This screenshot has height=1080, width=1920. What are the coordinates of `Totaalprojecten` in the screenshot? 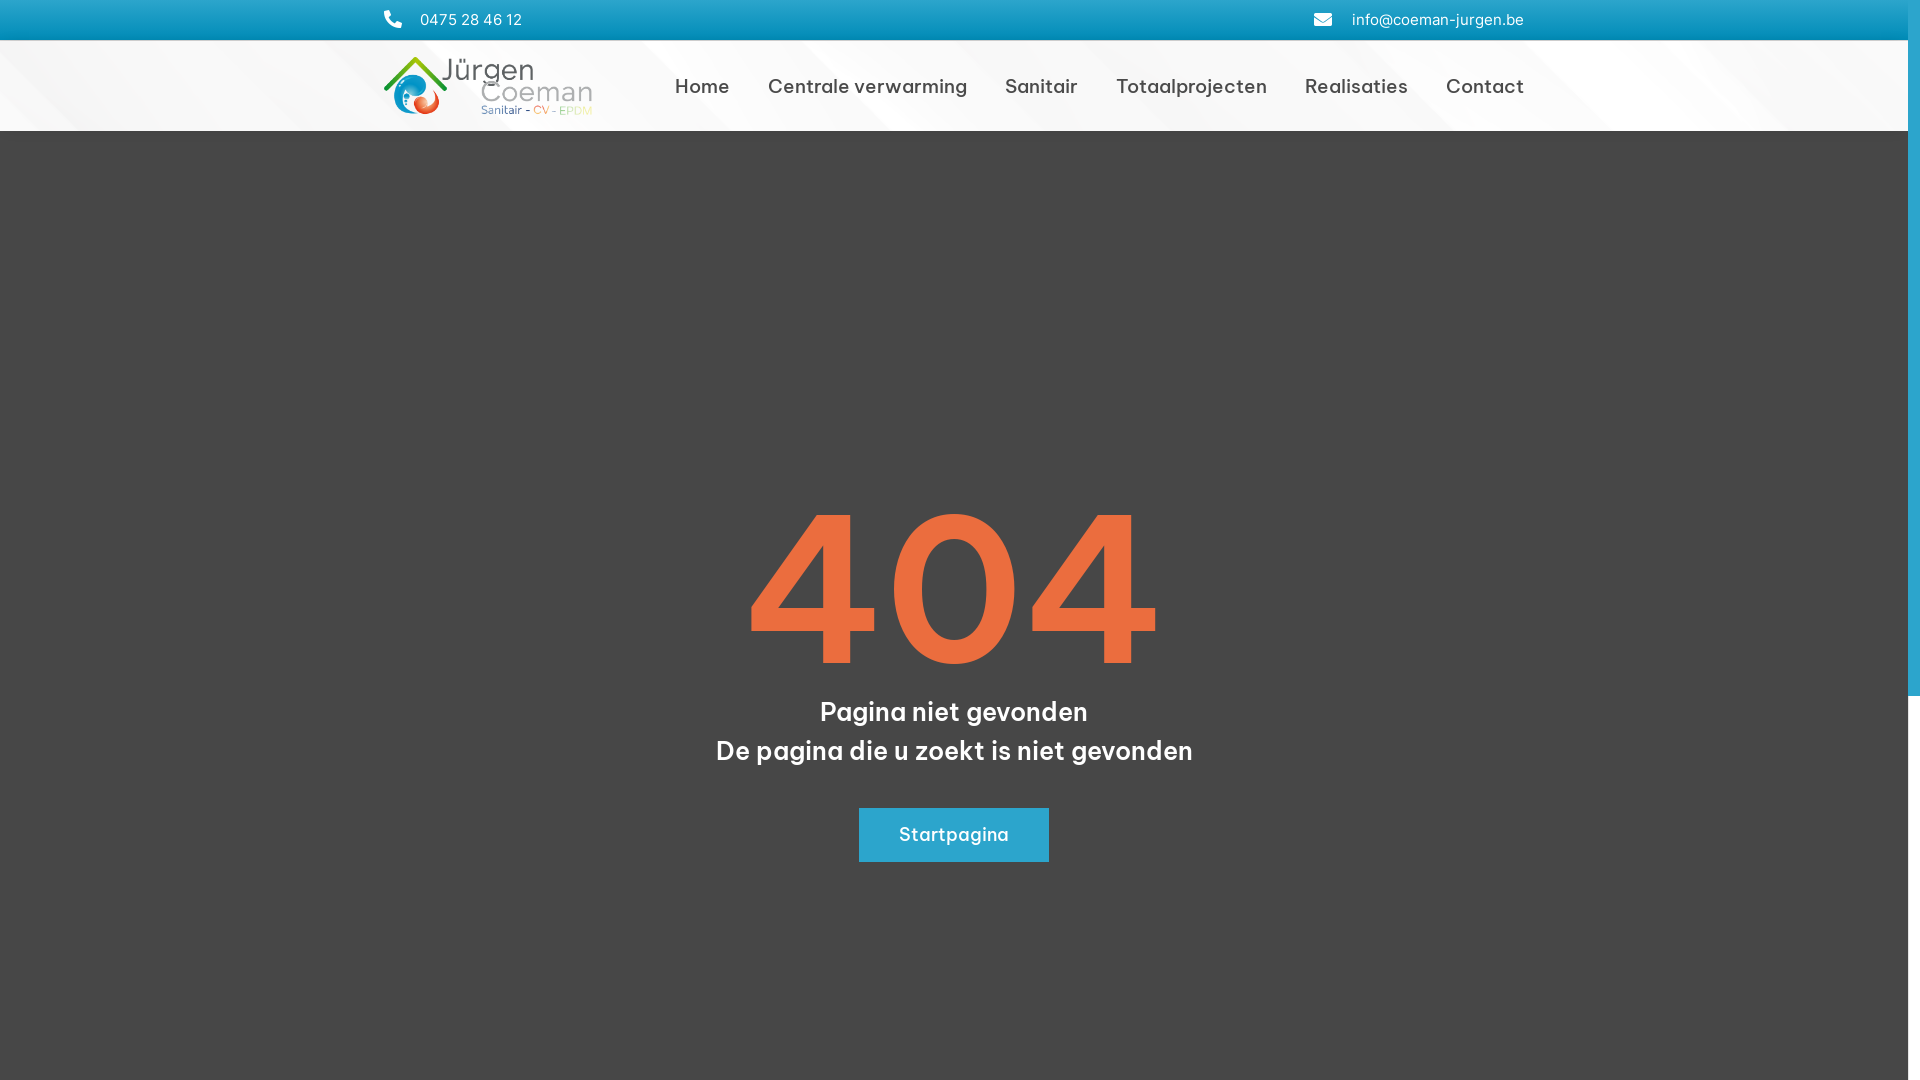 It's located at (1192, 86).